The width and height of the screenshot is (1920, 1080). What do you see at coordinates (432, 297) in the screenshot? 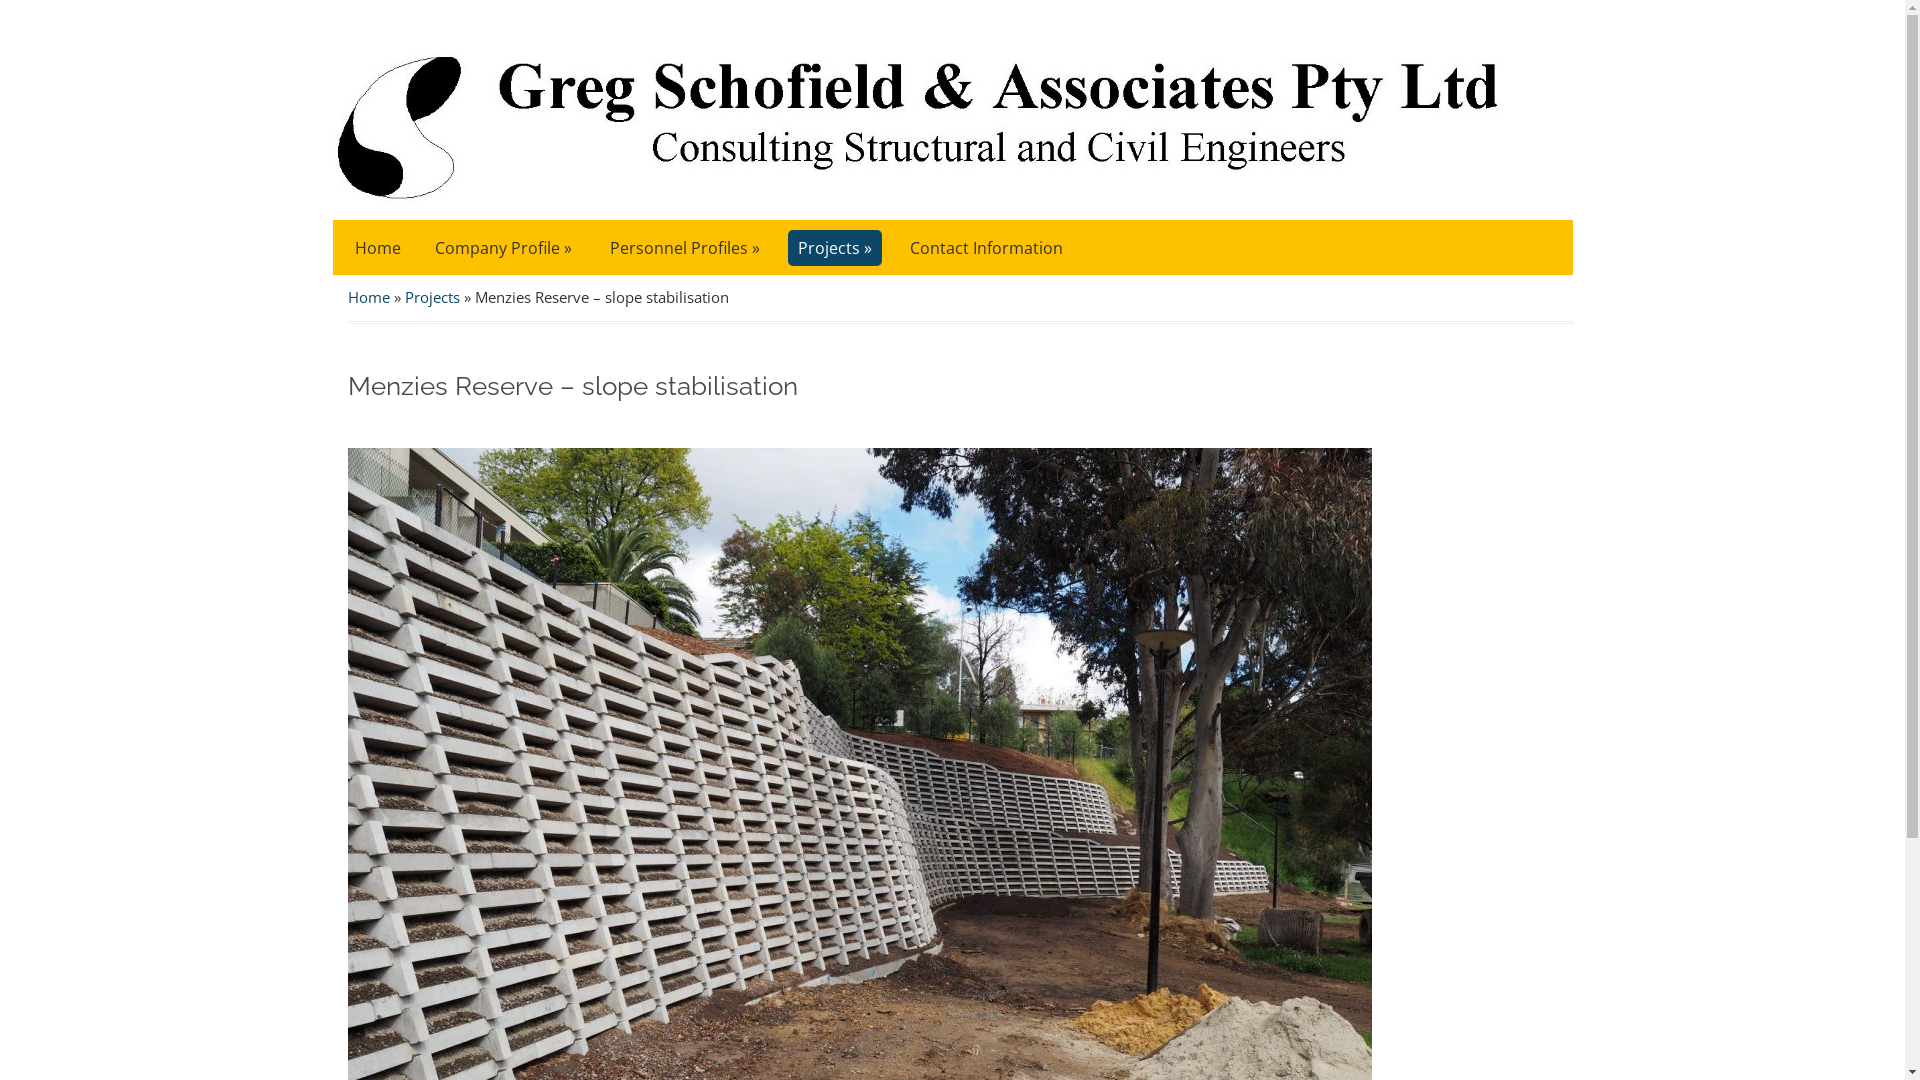
I see `Projects` at bounding box center [432, 297].